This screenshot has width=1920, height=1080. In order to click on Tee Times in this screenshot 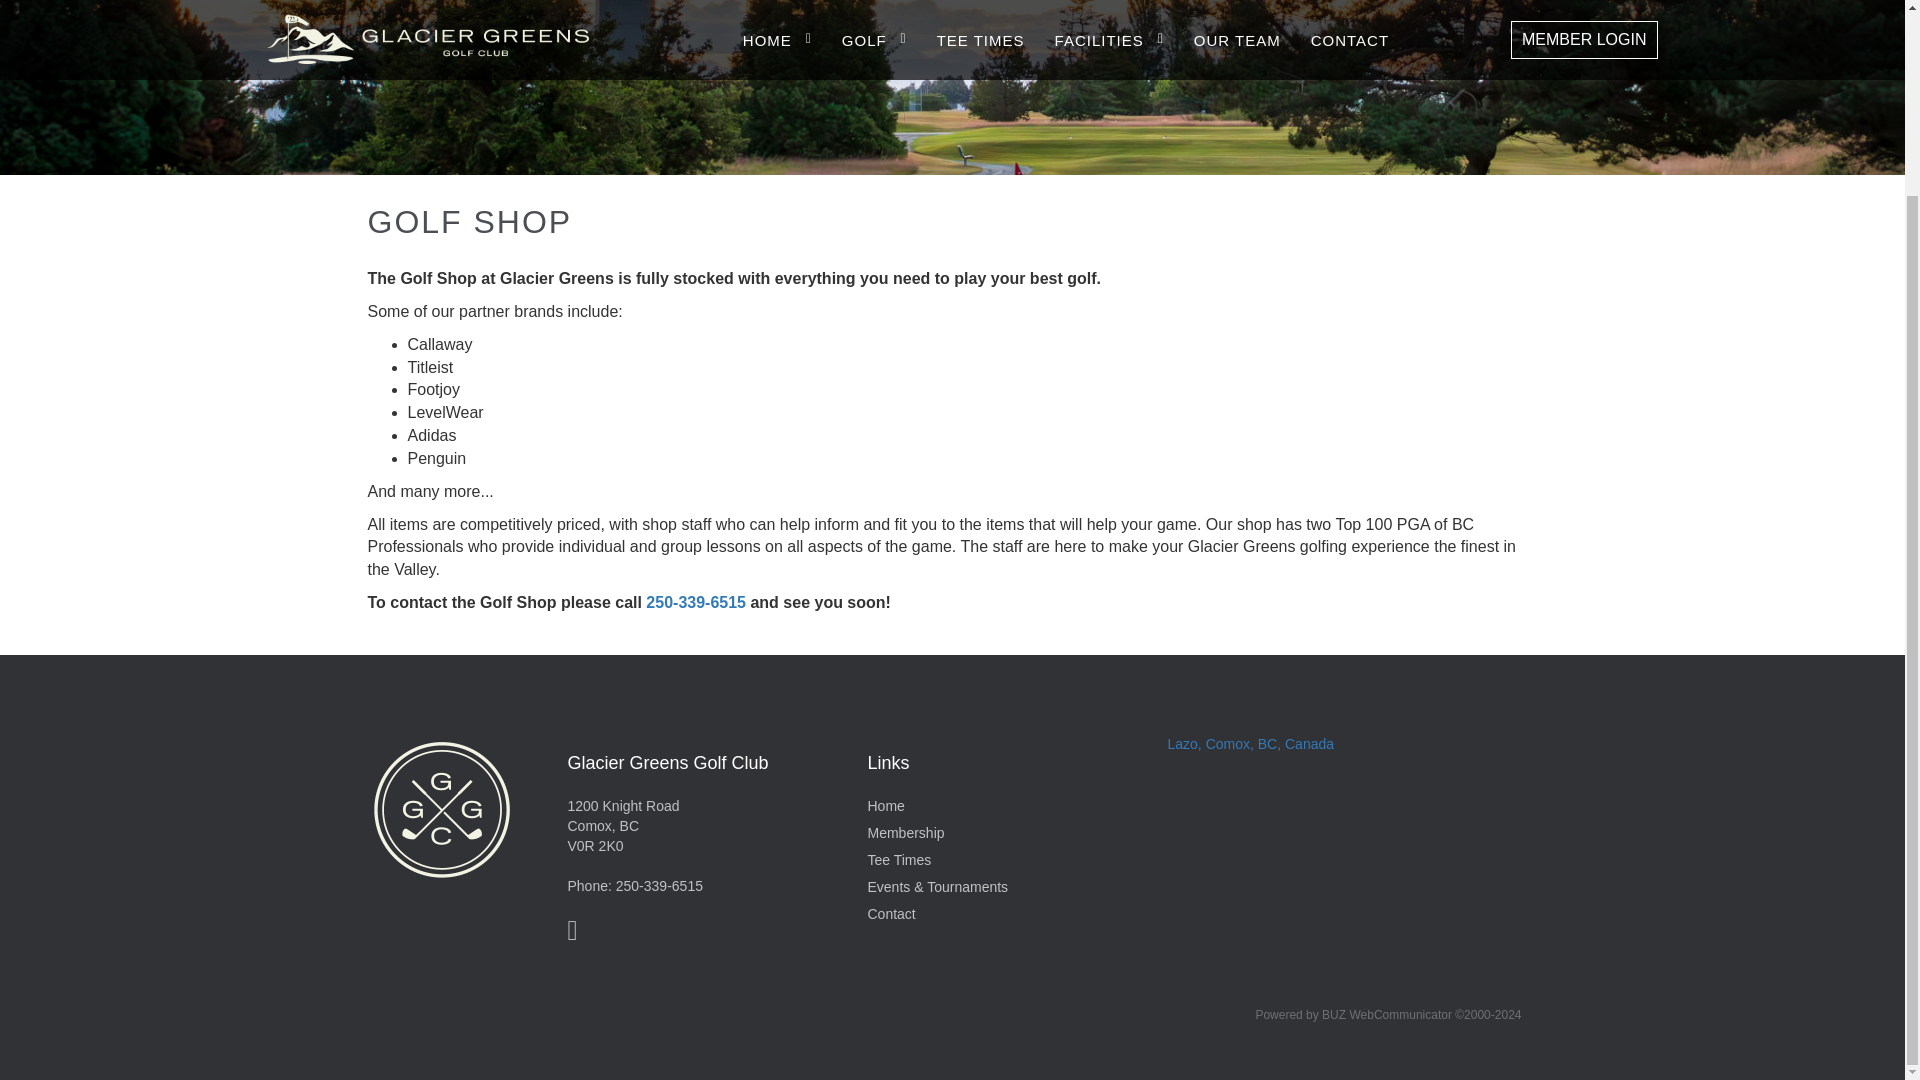, I will do `click(899, 860)`.